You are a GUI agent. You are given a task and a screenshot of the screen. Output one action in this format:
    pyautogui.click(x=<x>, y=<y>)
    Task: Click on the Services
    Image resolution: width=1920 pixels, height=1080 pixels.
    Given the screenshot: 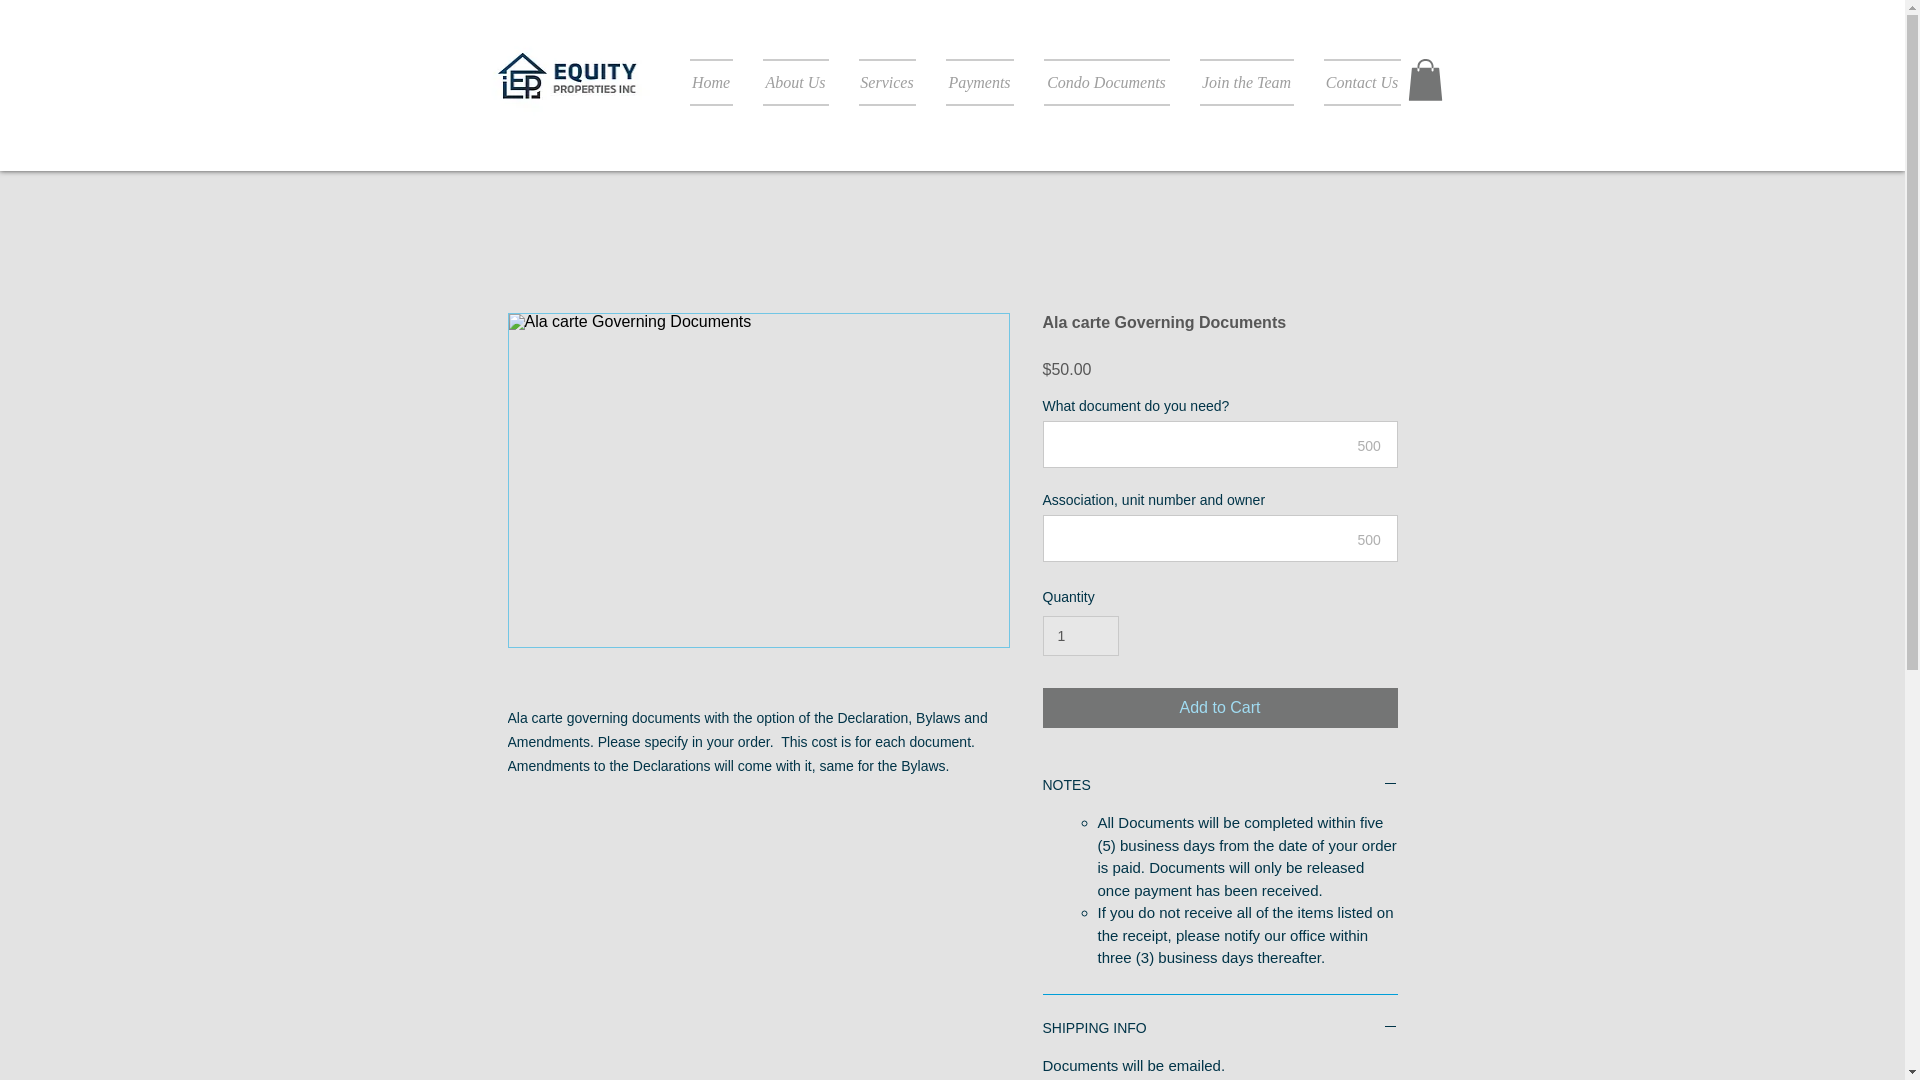 What is the action you would take?
    pyautogui.click(x=888, y=82)
    